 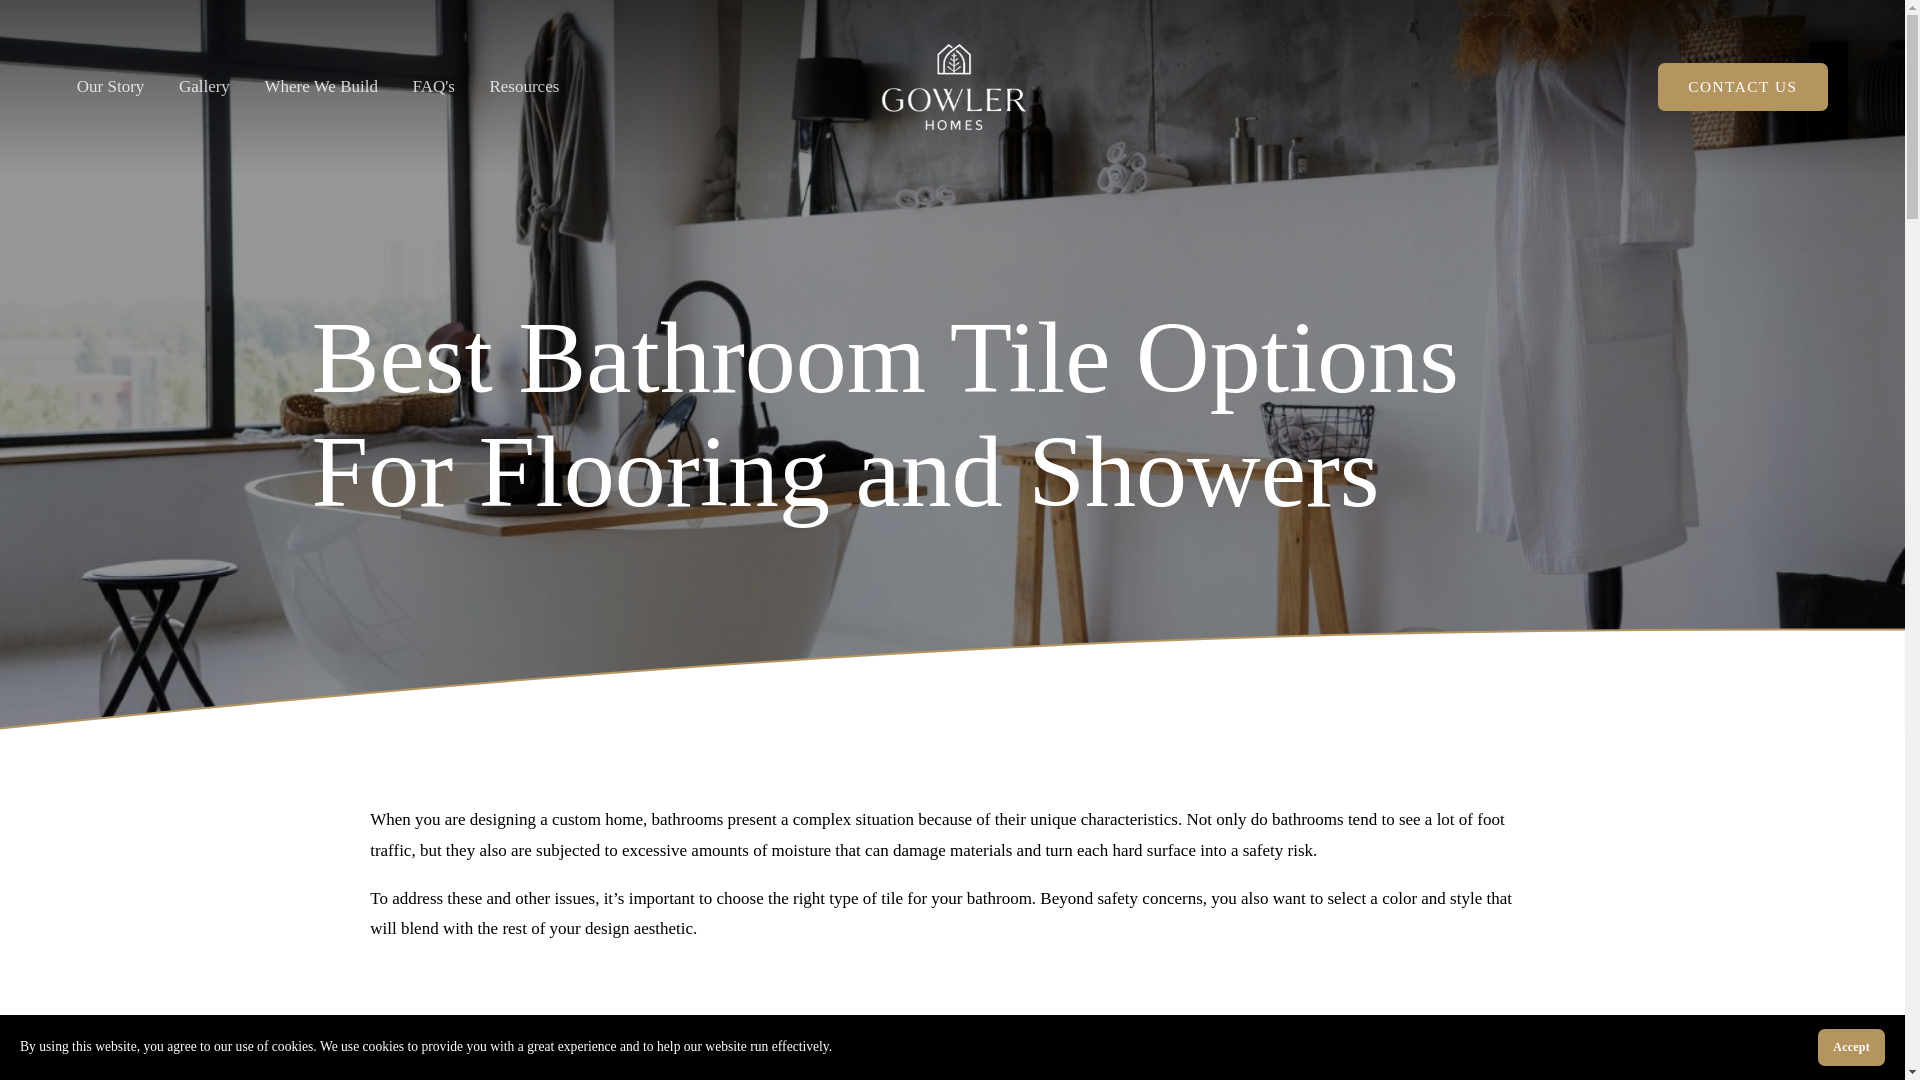 What do you see at coordinates (1744, 87) in the screenshot?
I see `CONTACT US` at bounding box center [1744, 87].